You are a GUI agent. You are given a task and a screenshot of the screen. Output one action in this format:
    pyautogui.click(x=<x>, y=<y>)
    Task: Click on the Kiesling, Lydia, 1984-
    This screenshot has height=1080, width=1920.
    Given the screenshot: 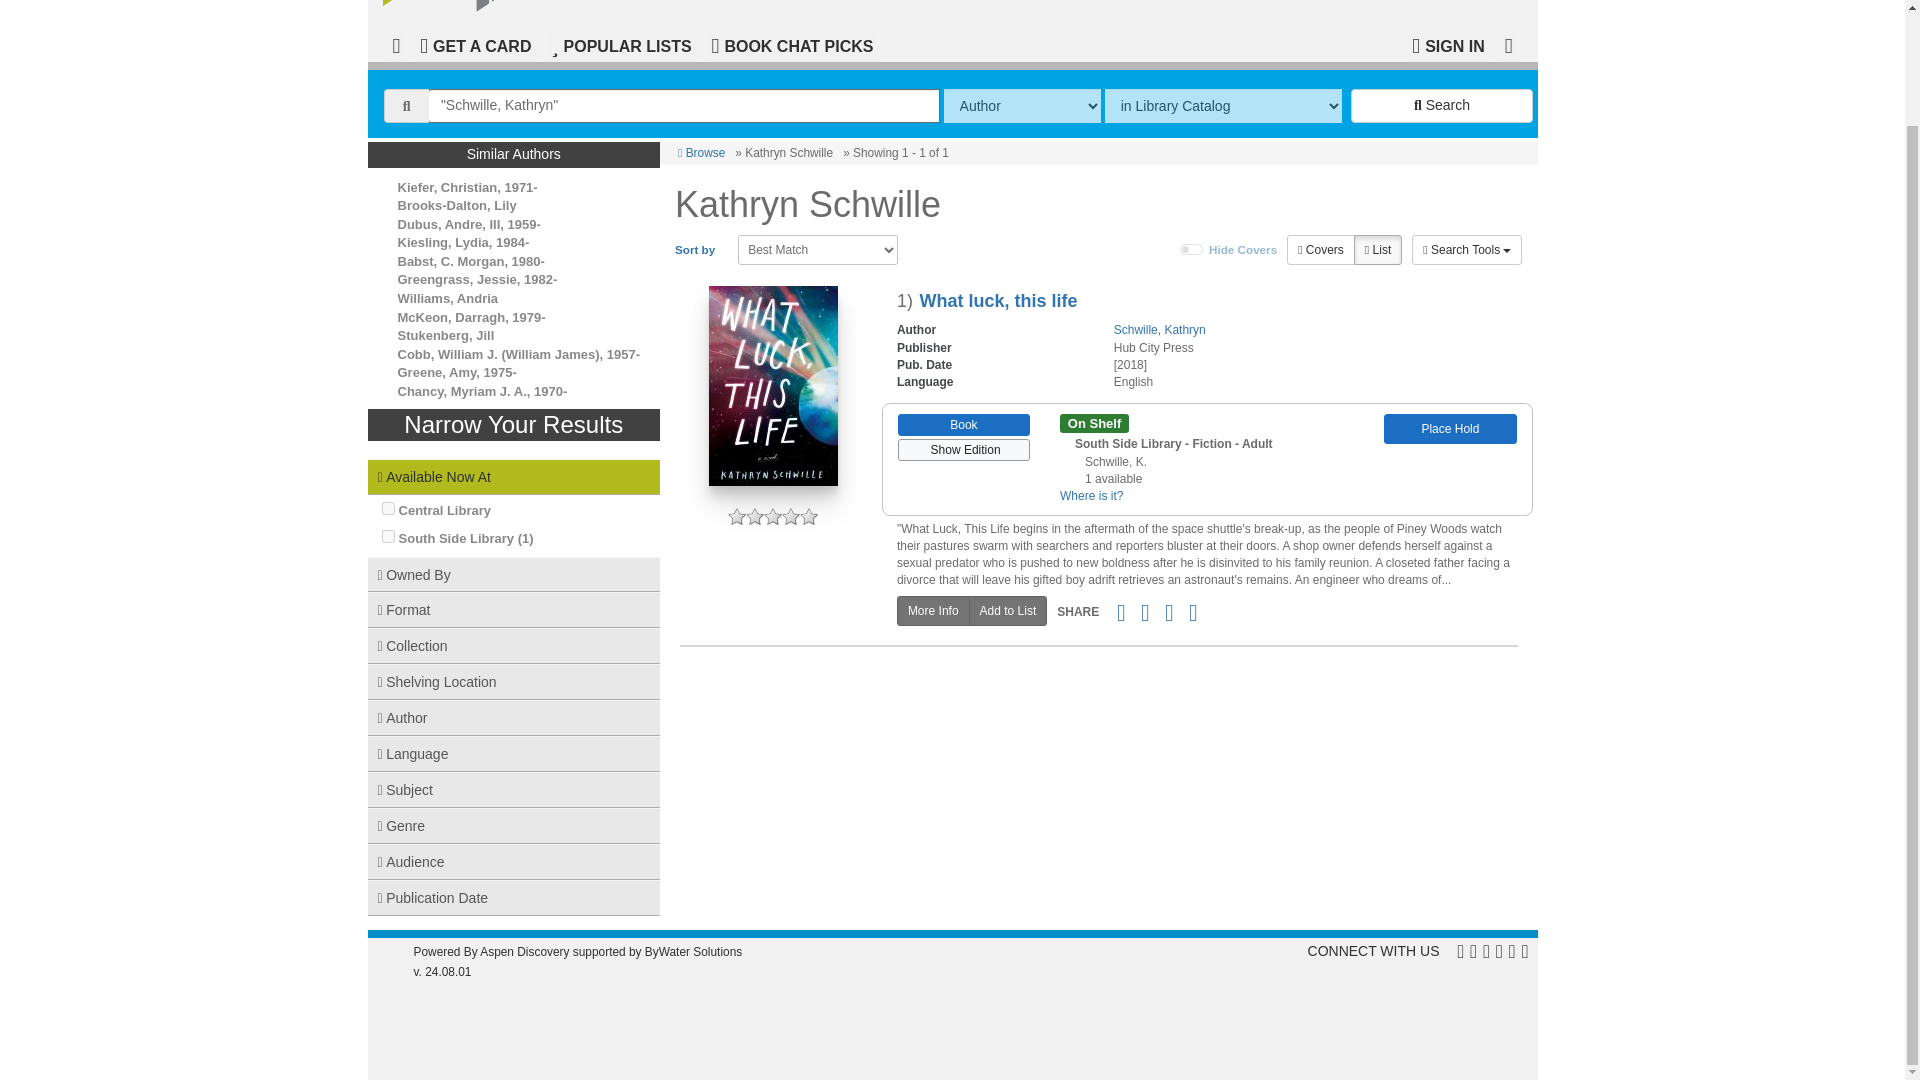 What is the action you would take?
    pyautogui.click(x=463, y=242)
    